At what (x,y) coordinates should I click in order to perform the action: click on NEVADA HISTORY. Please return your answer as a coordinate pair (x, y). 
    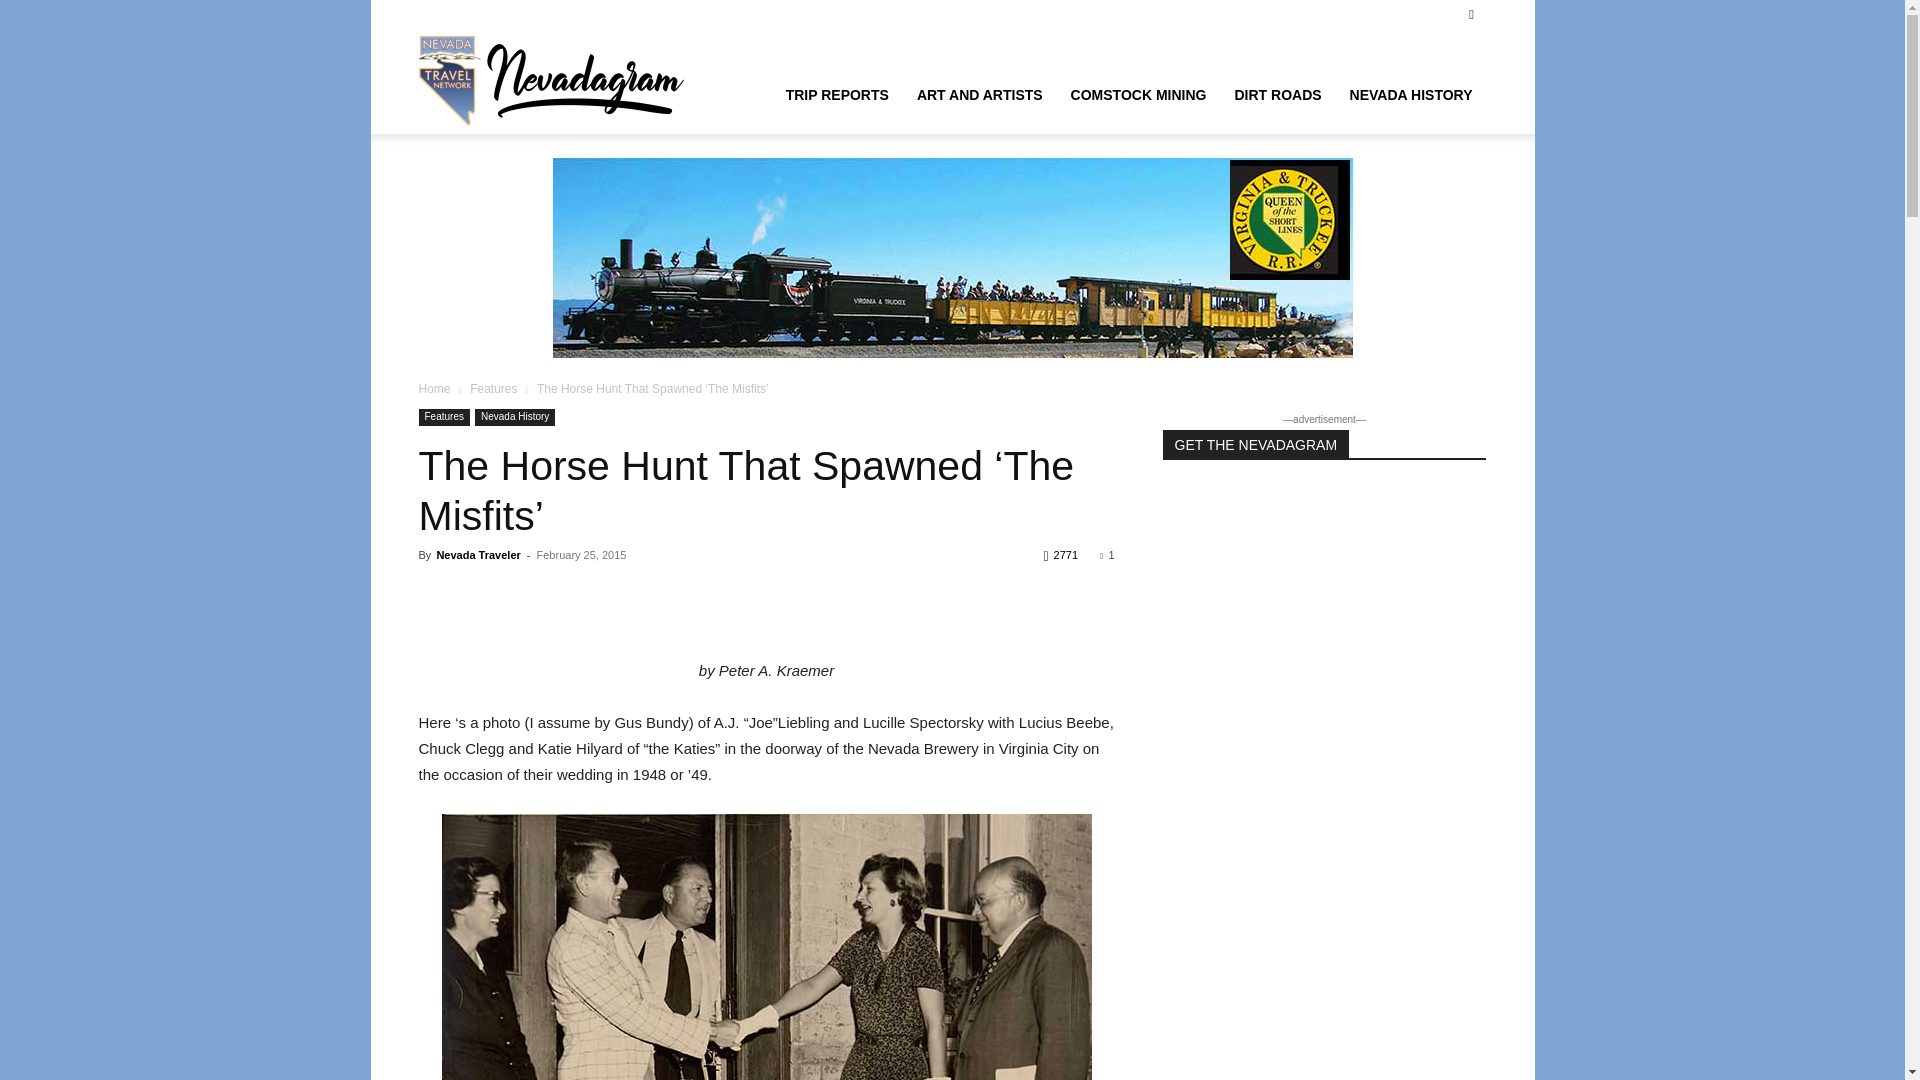
    Looking at the image, I should click on (1411, 94).